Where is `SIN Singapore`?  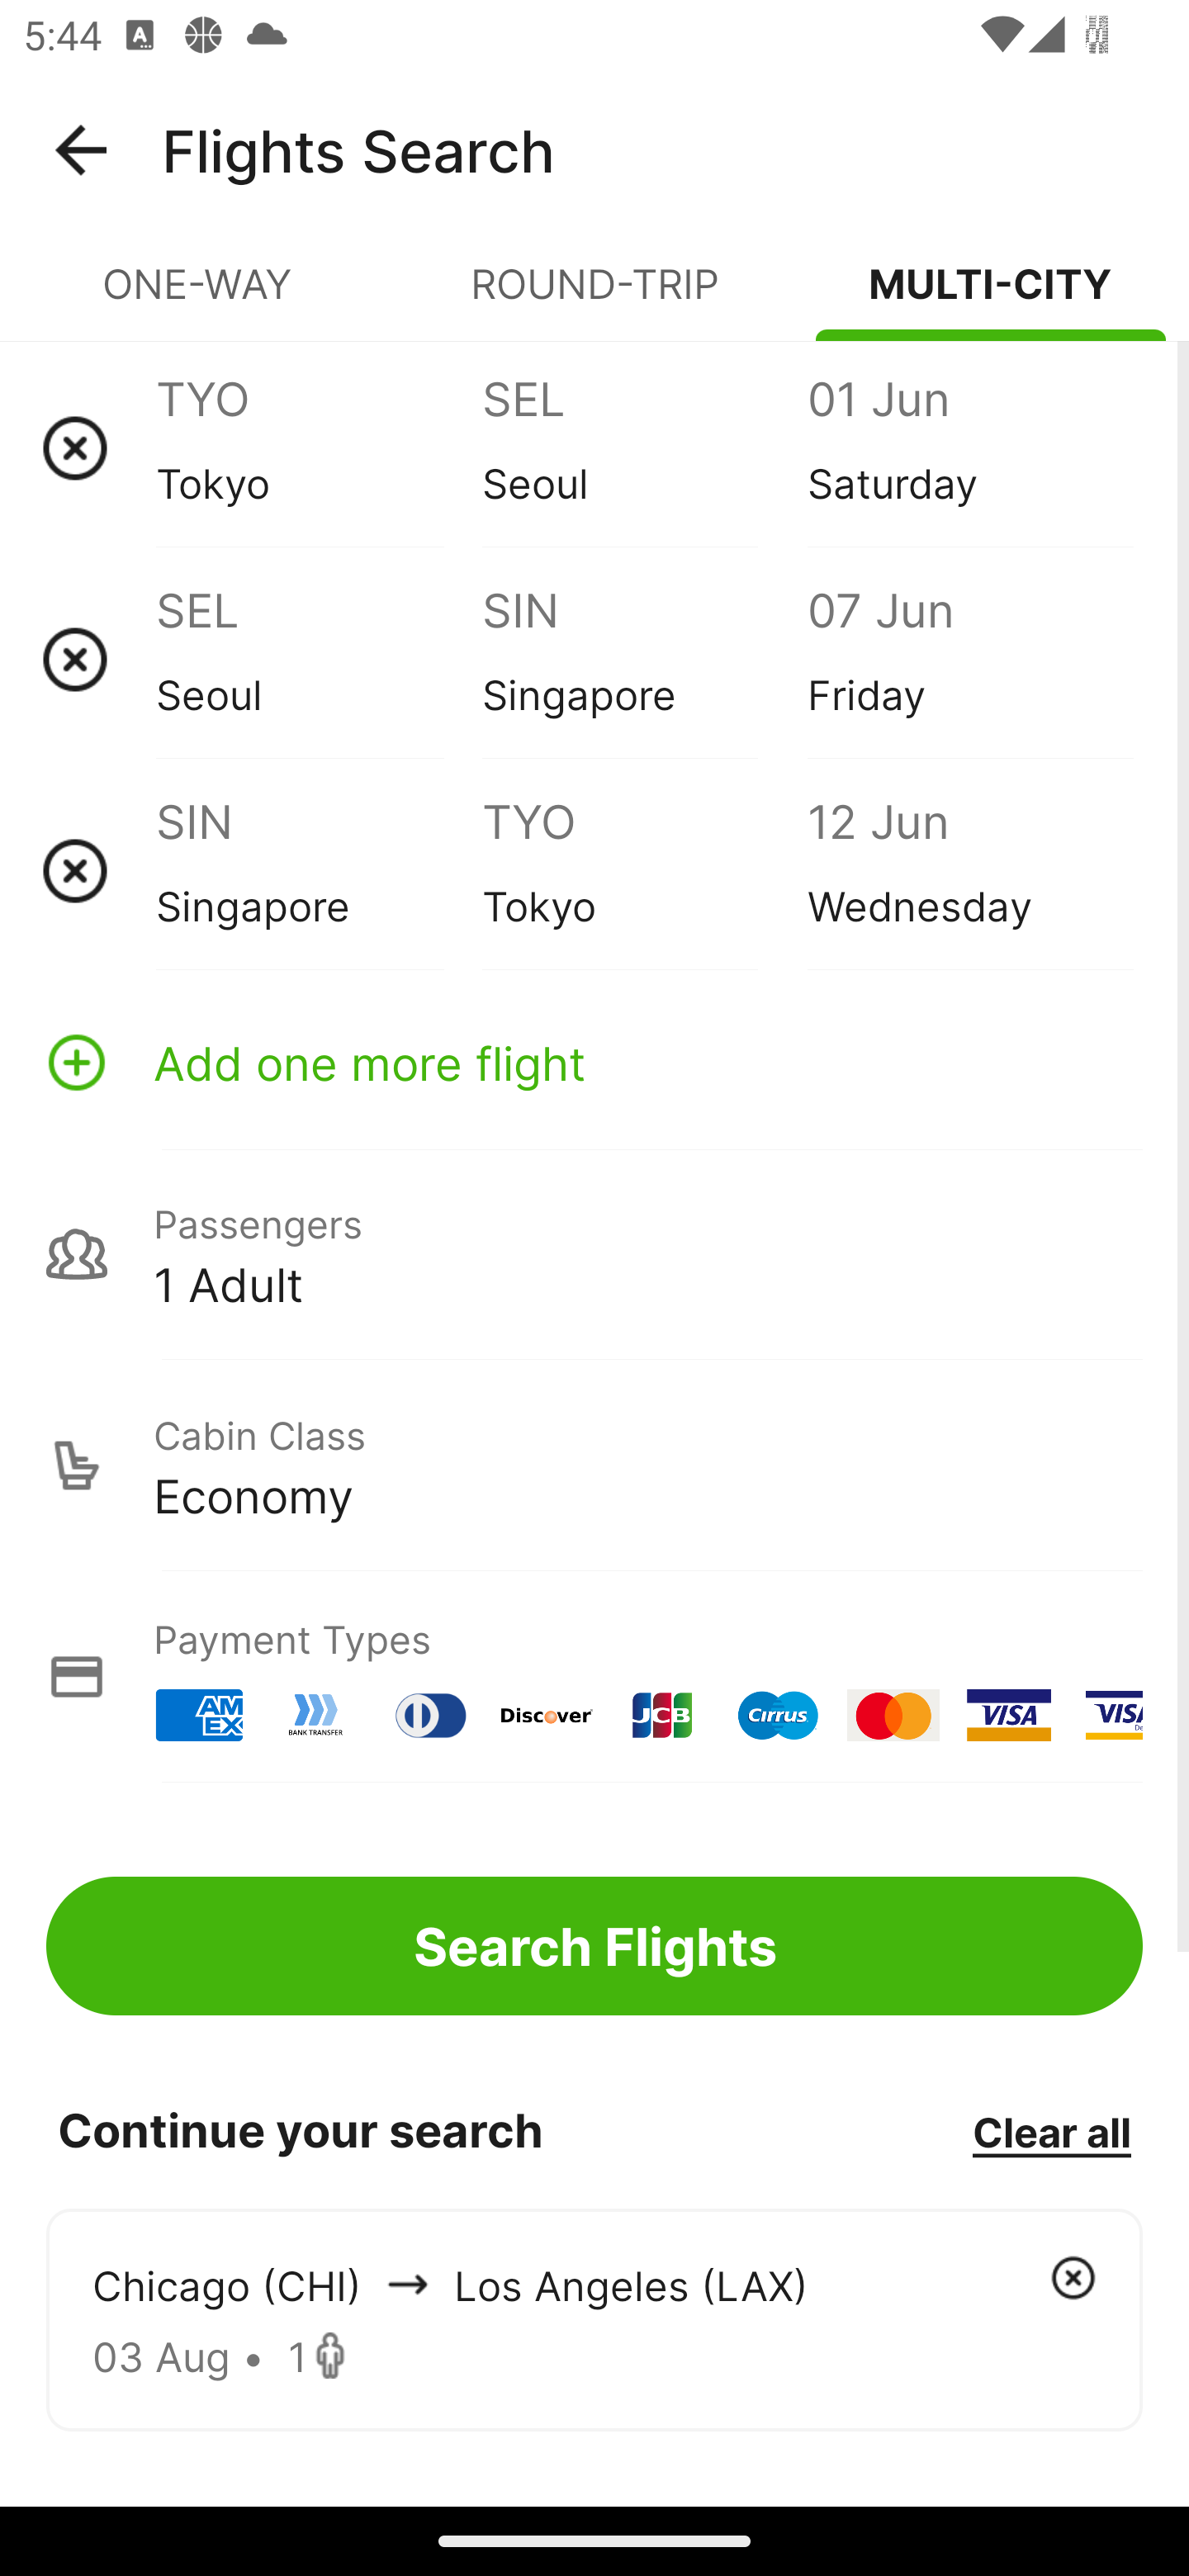 SIN Singapore is located at coordinates (319, 870).